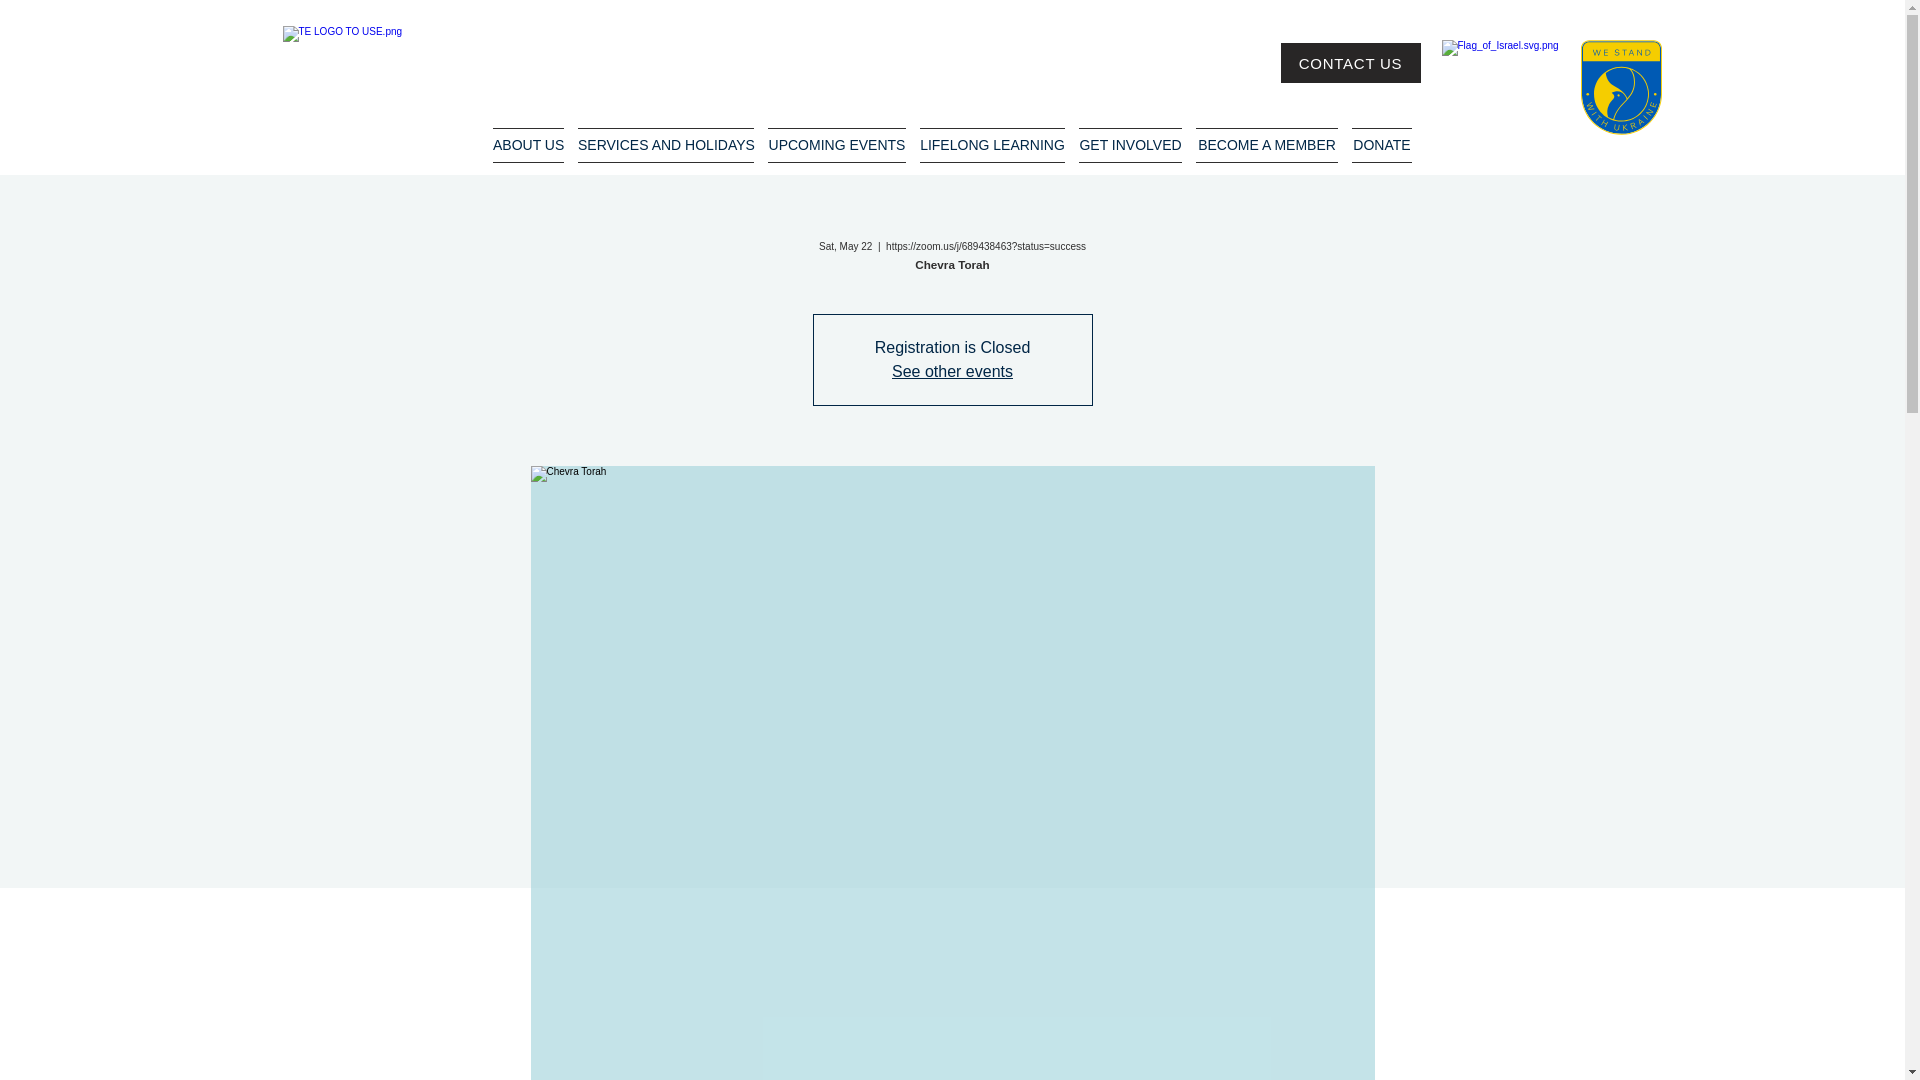 The height and width of the screenshot is (1080, 1920). What do you see at coordinates (1350, 63) in the screenshot?
I see `CONTACT US` at bounding box center [1350, 63].